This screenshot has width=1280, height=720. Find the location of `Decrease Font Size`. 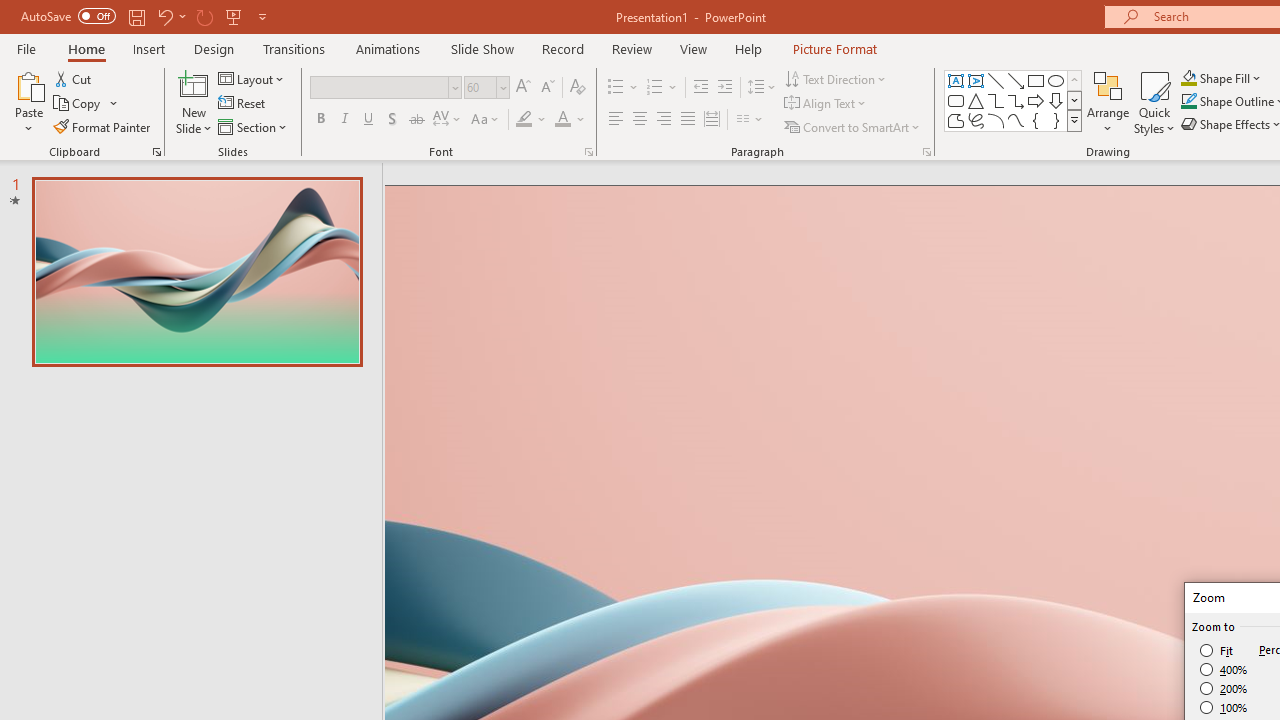

Decrease Font Size is located at coordinates (547, 88).